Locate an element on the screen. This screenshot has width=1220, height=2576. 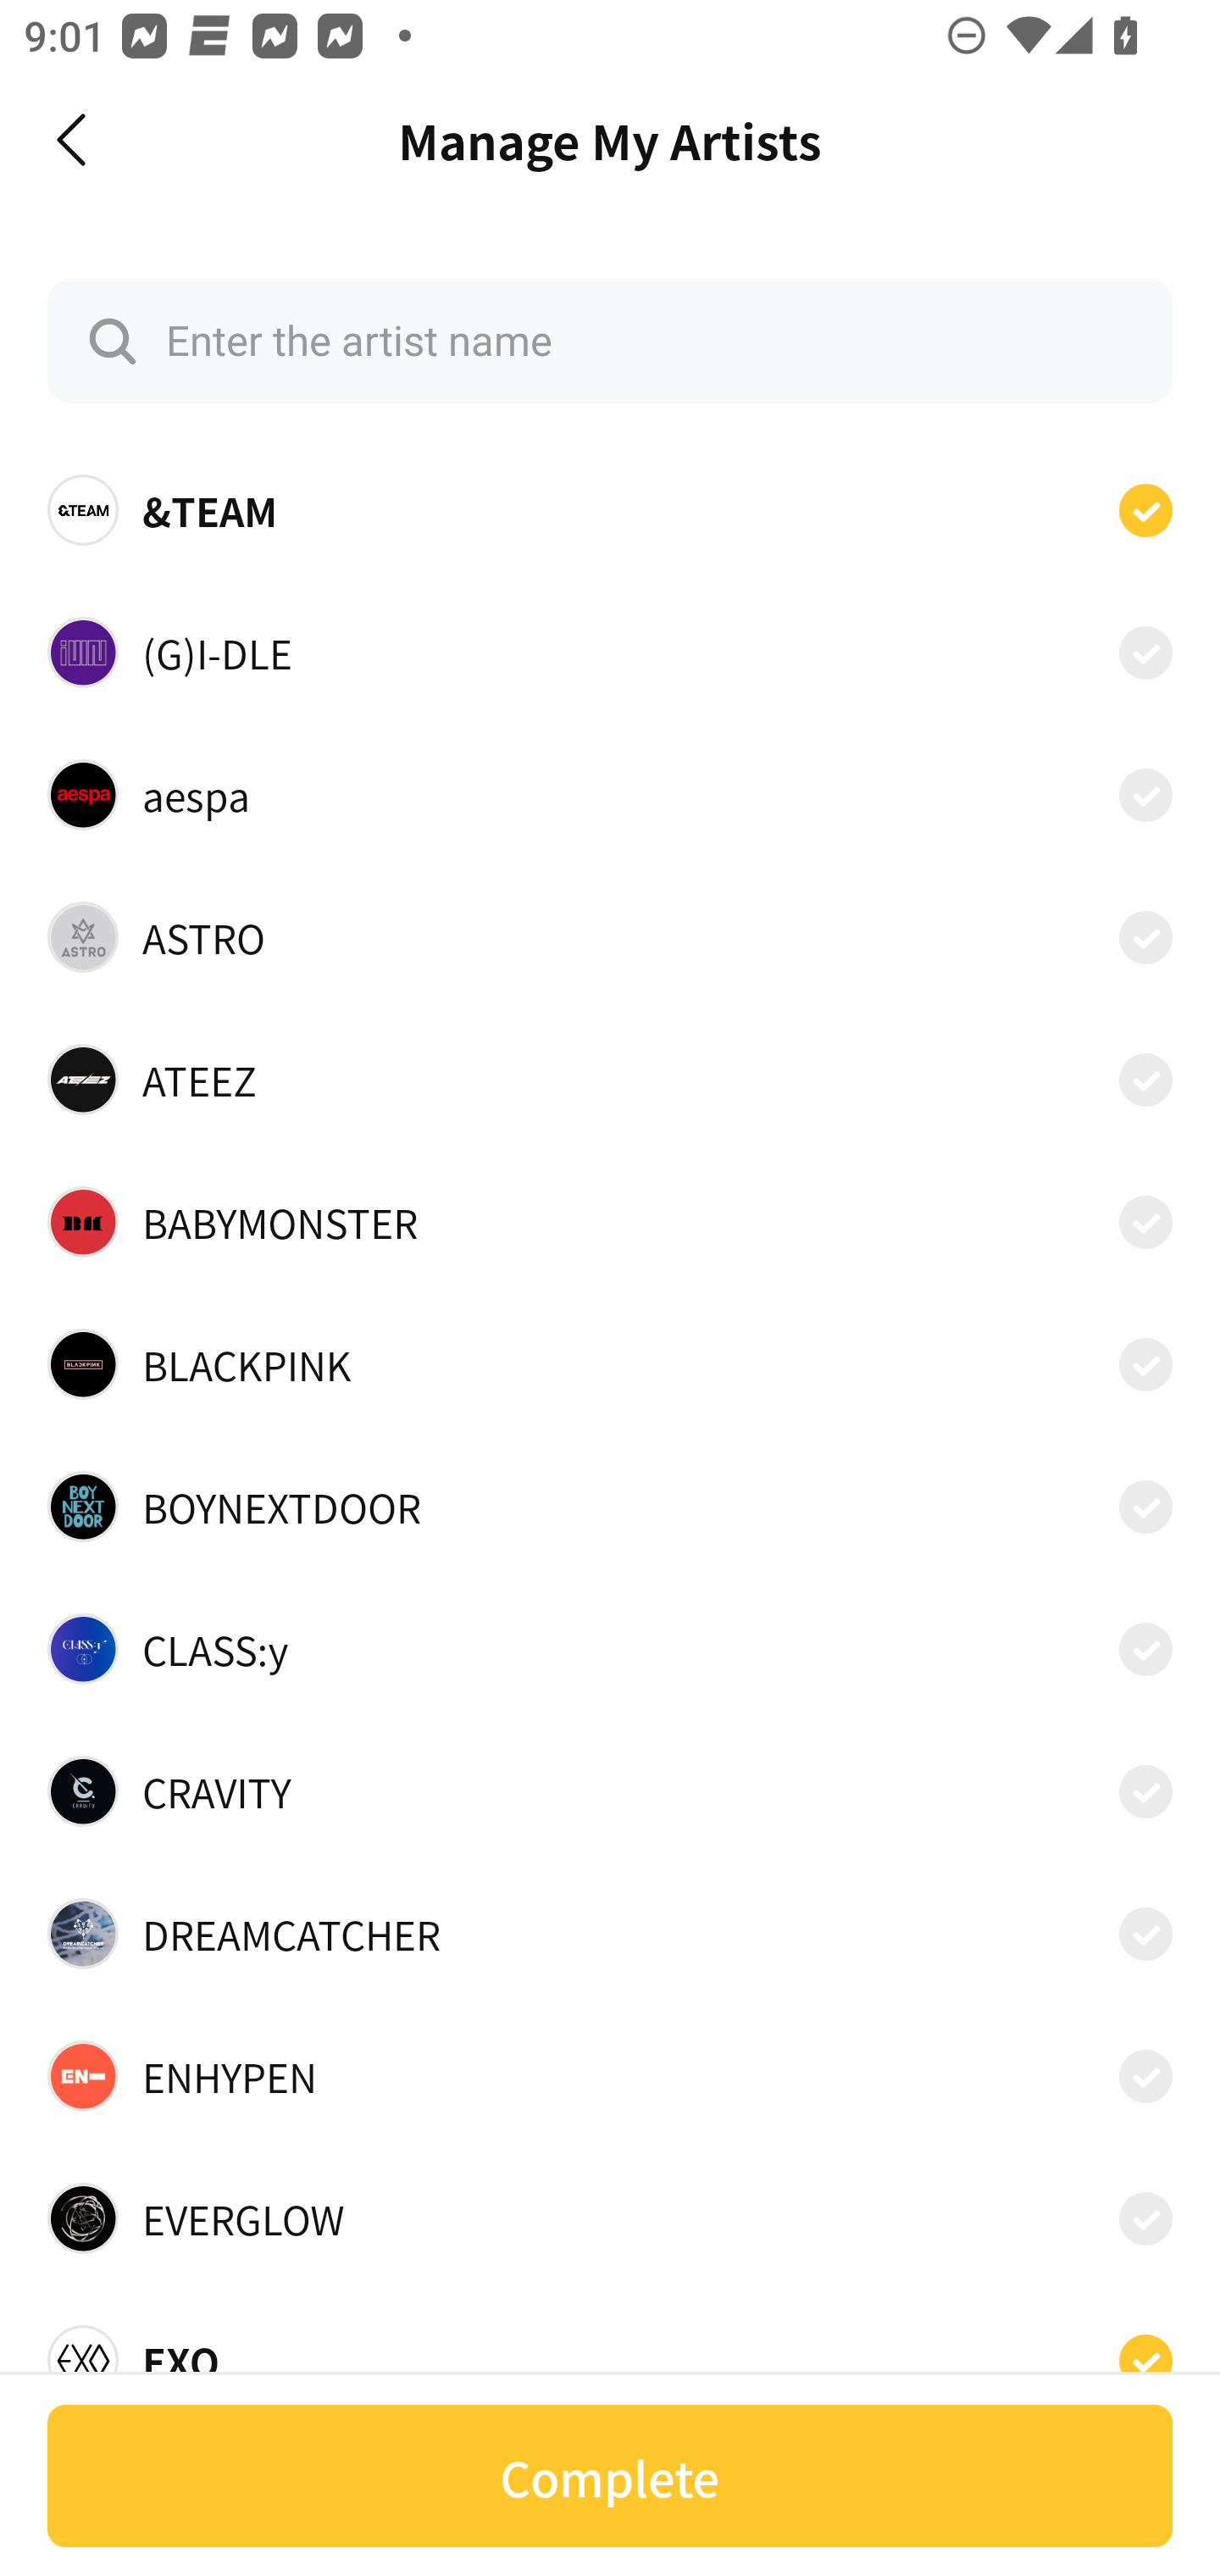
&TEAM is located at coordinates (610, 510).